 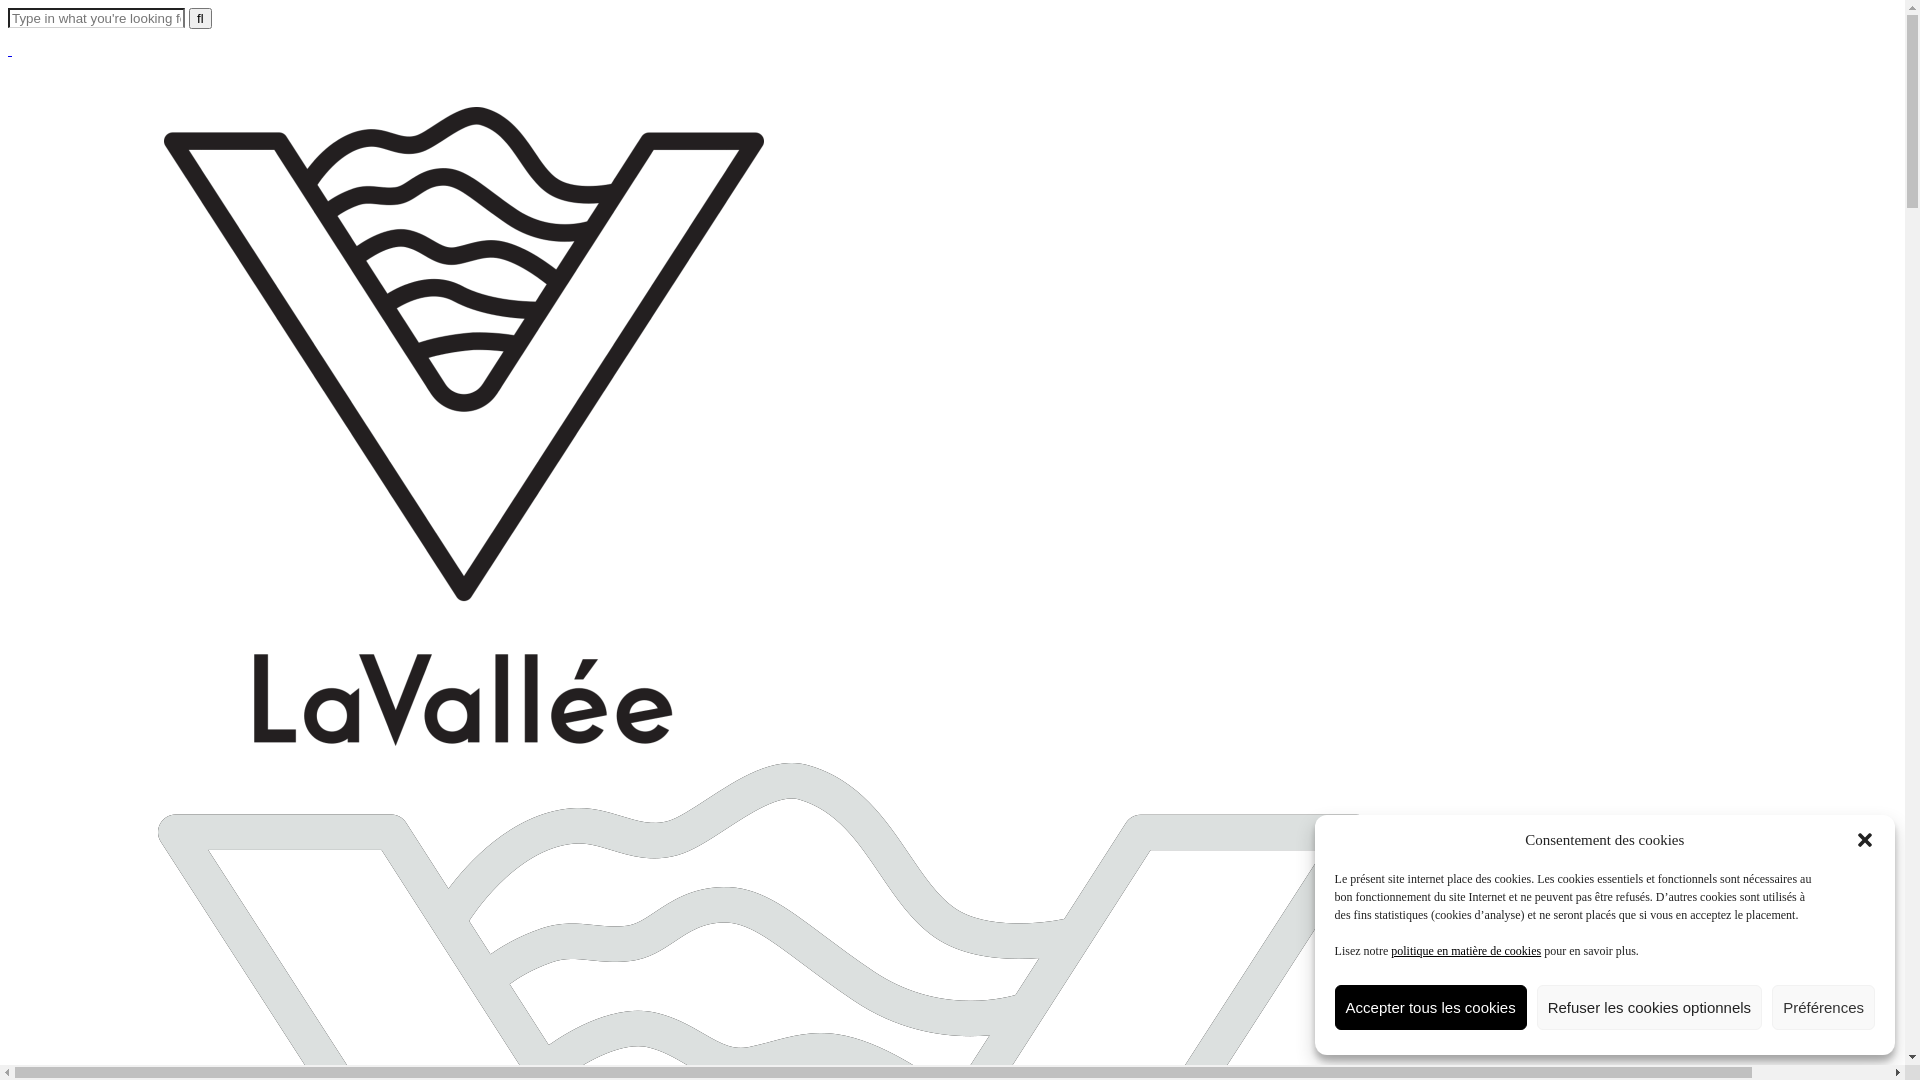 I want to click on Refuser les cookies optionnels, so click(x=1650, y=1008).